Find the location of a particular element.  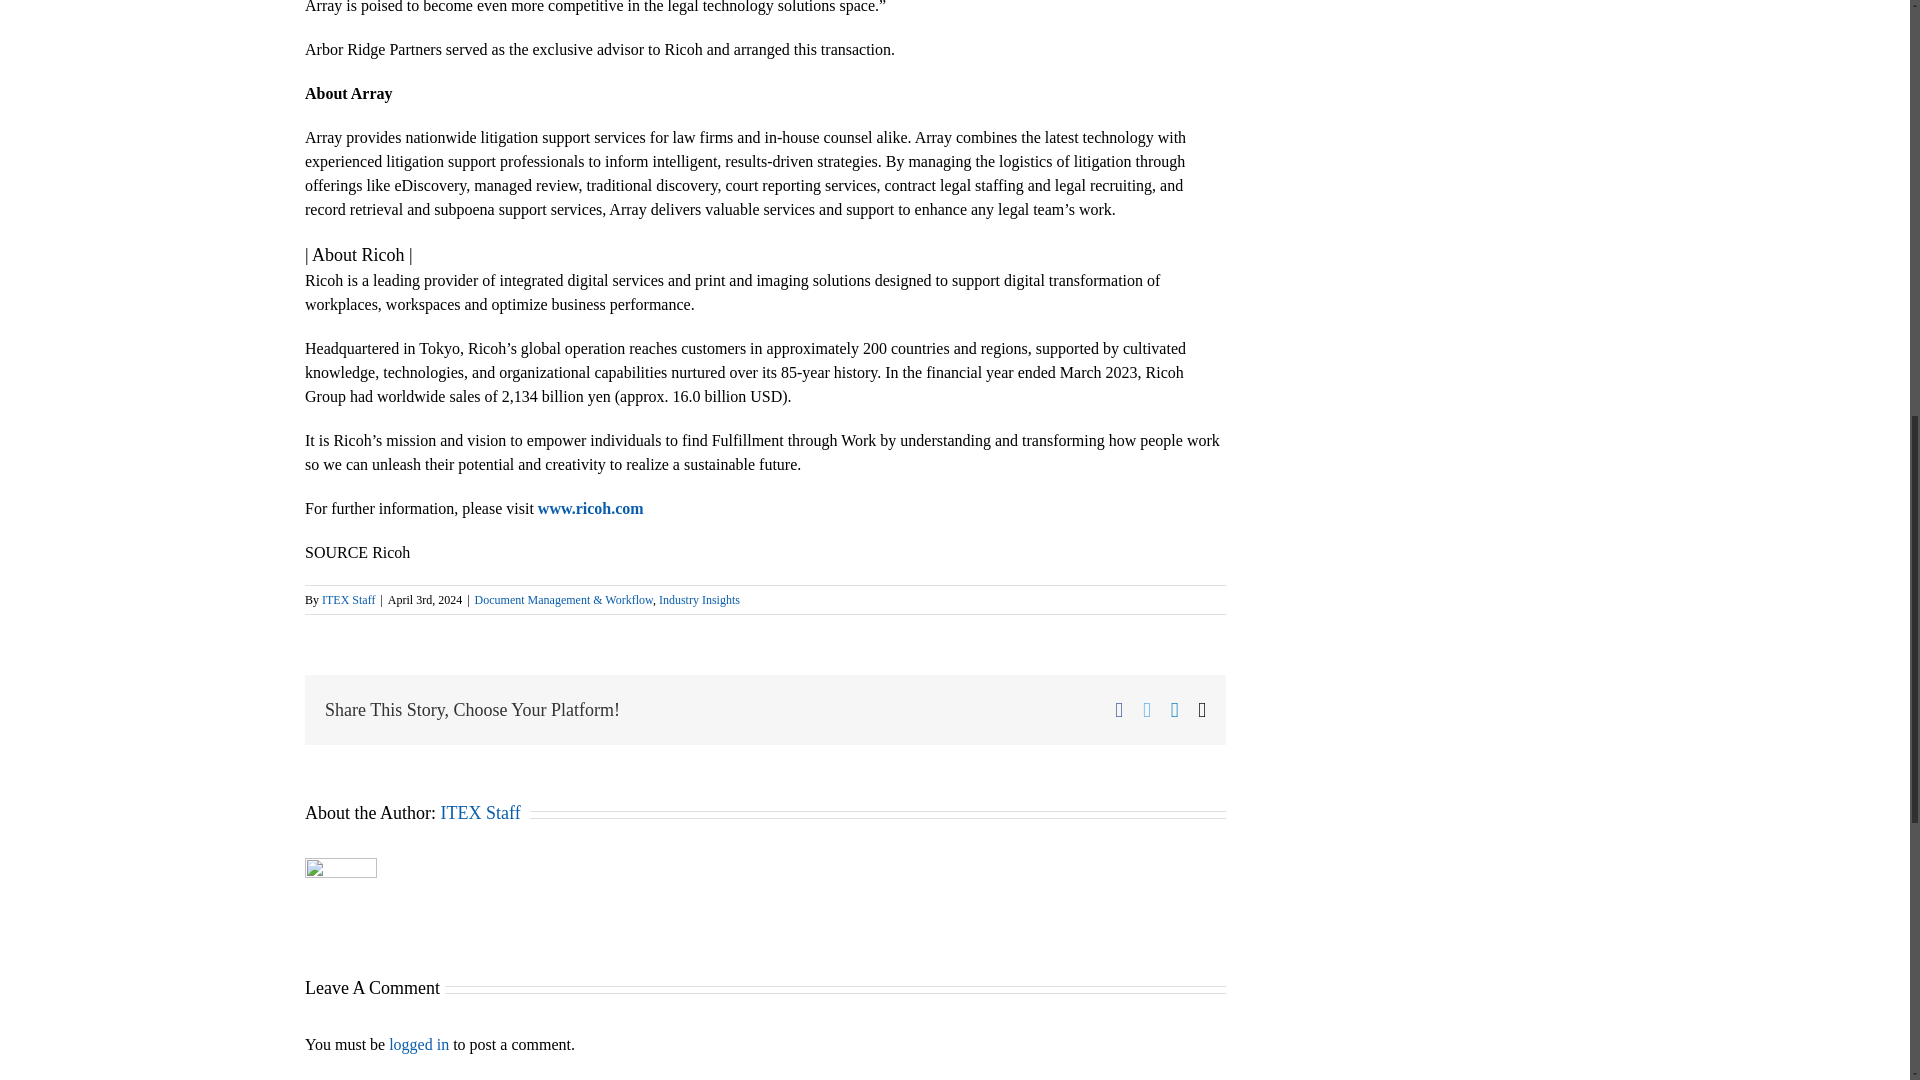

www.ricoh.com is located at coordinates (590, 508).